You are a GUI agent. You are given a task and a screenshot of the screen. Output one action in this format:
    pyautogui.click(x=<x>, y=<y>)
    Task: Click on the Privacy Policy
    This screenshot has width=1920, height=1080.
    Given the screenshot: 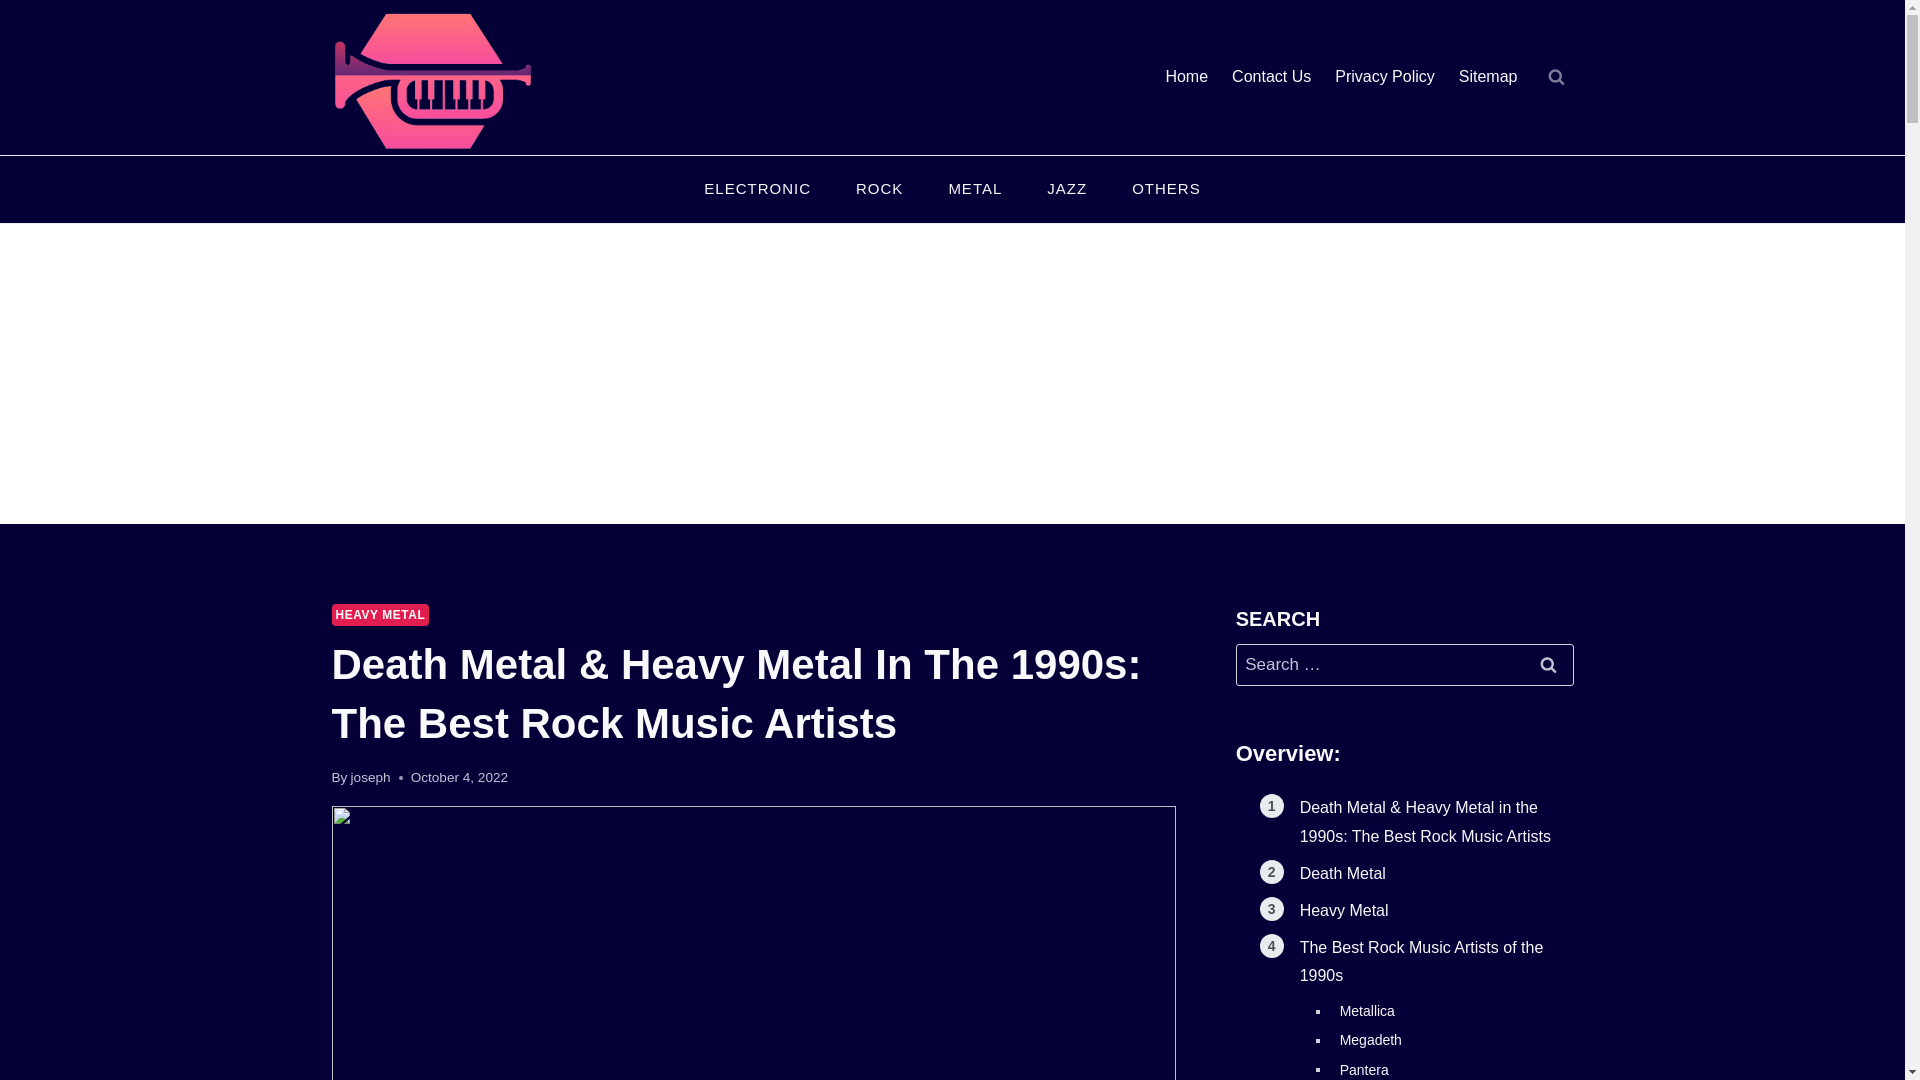 What is the action you would take?
    pyautogui.click(x=1384, y=78)
    